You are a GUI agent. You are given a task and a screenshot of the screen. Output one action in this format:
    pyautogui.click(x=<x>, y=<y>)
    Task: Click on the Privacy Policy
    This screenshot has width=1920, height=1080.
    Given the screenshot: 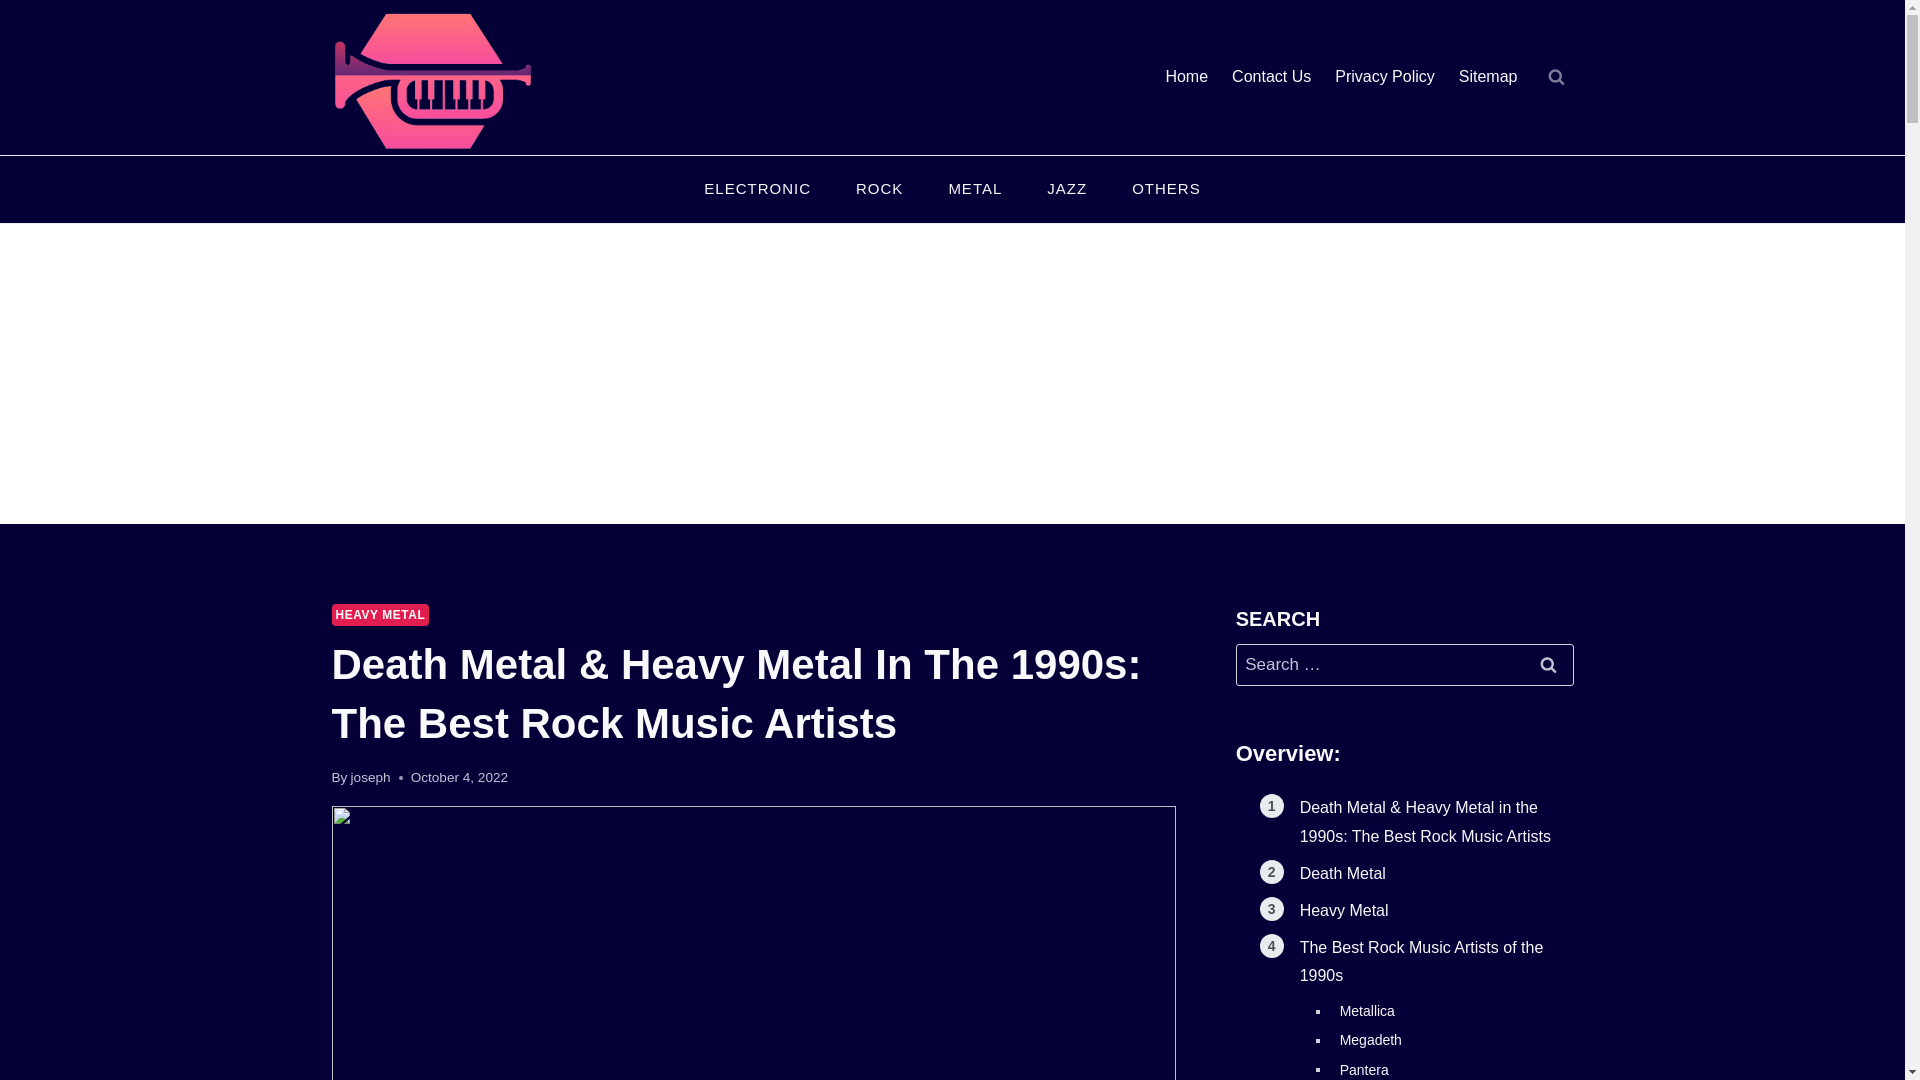 What is the action you would take?
    pyautogui.click(x=1384, y=78)
    